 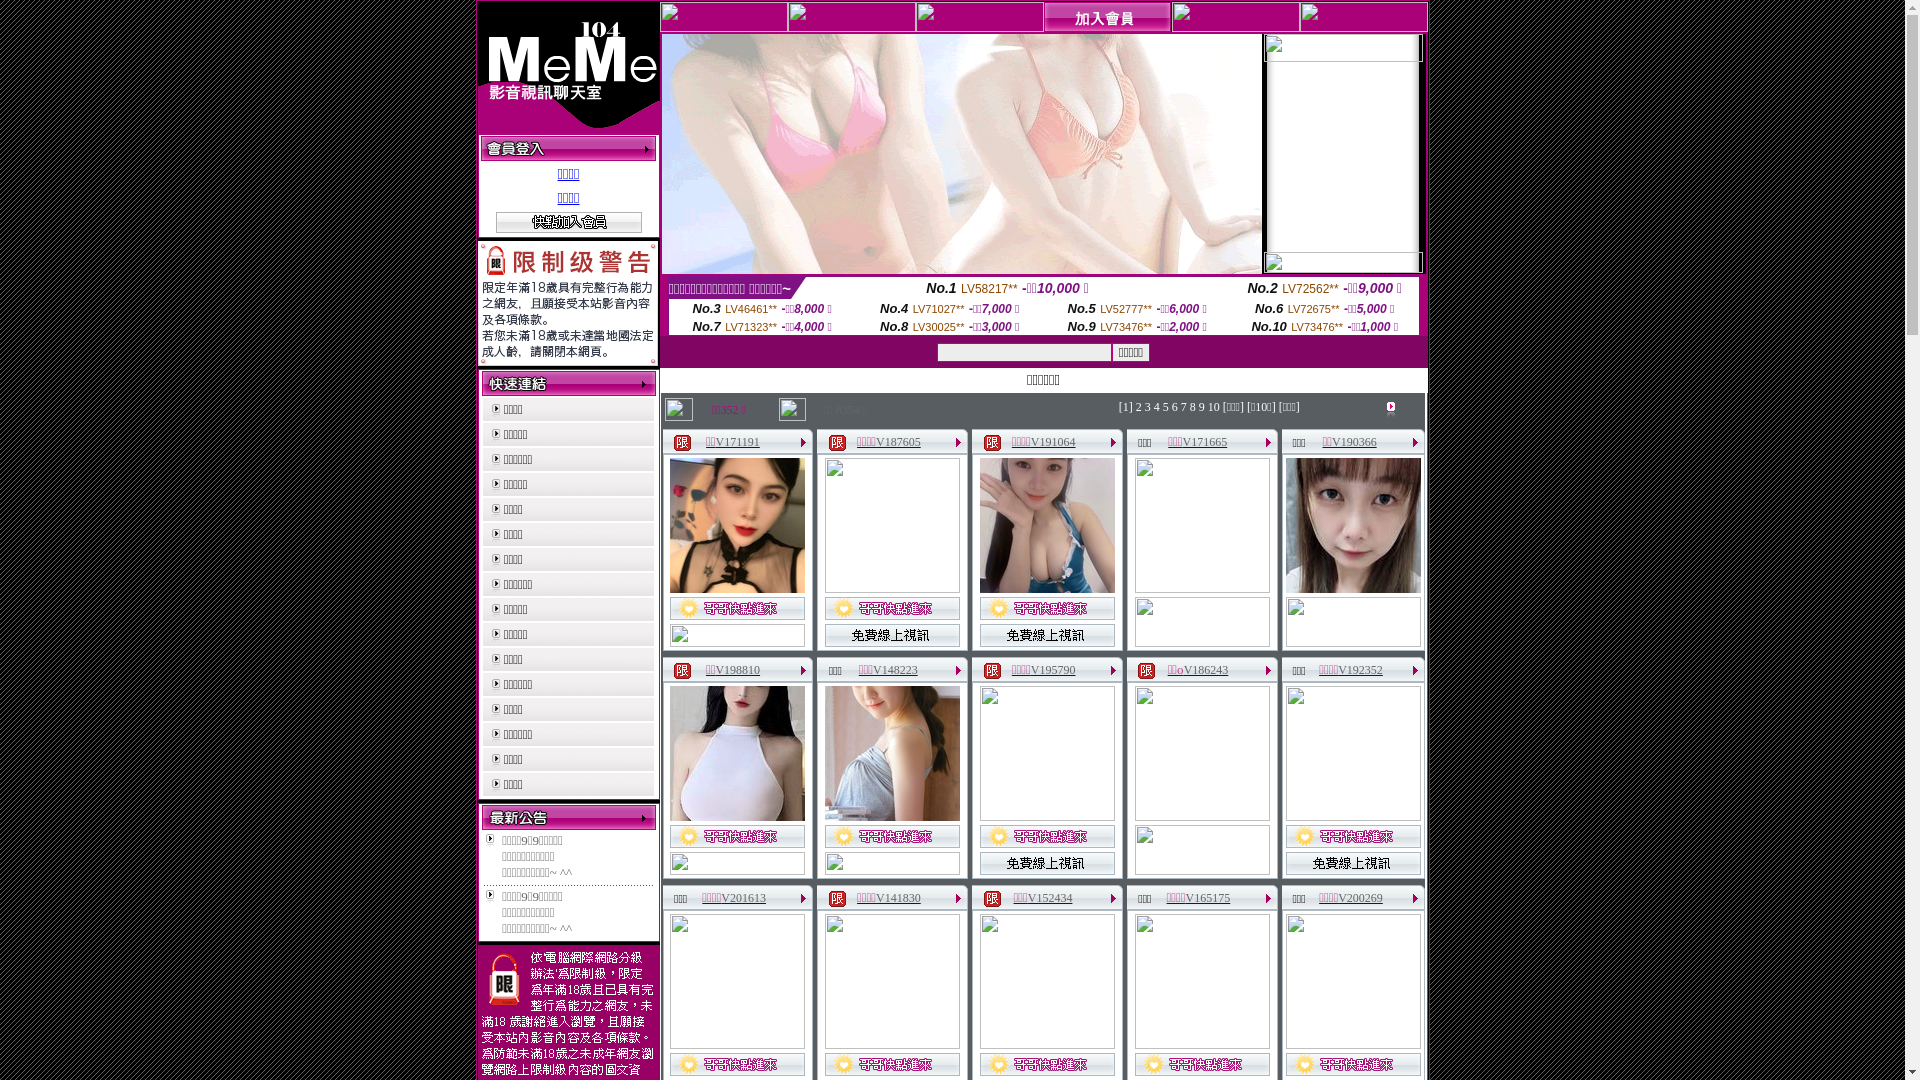 I want to click on V171191, so click(x=738, y=442).